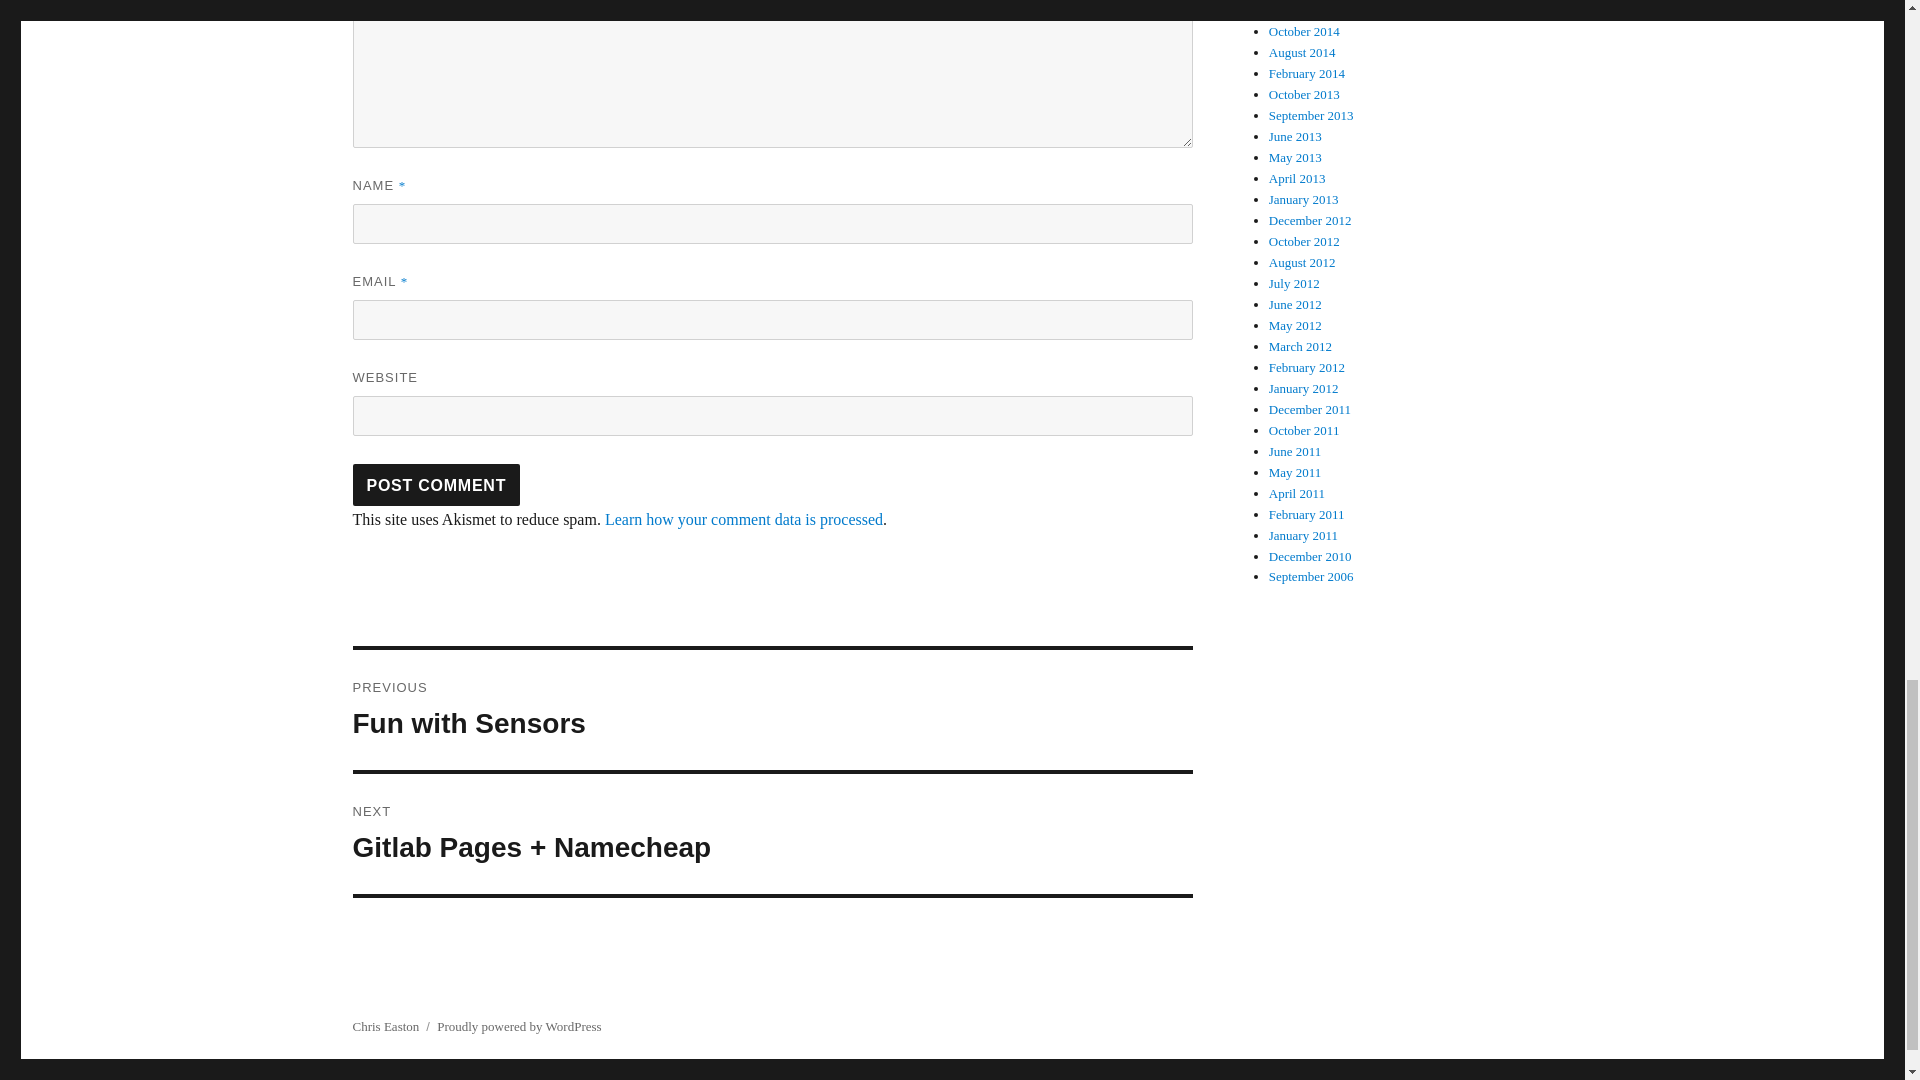  What do you see at coordinates (744, 519) in the screenshot?
I see `Learn how your comment data is processed` at bounding box center [744, 519].